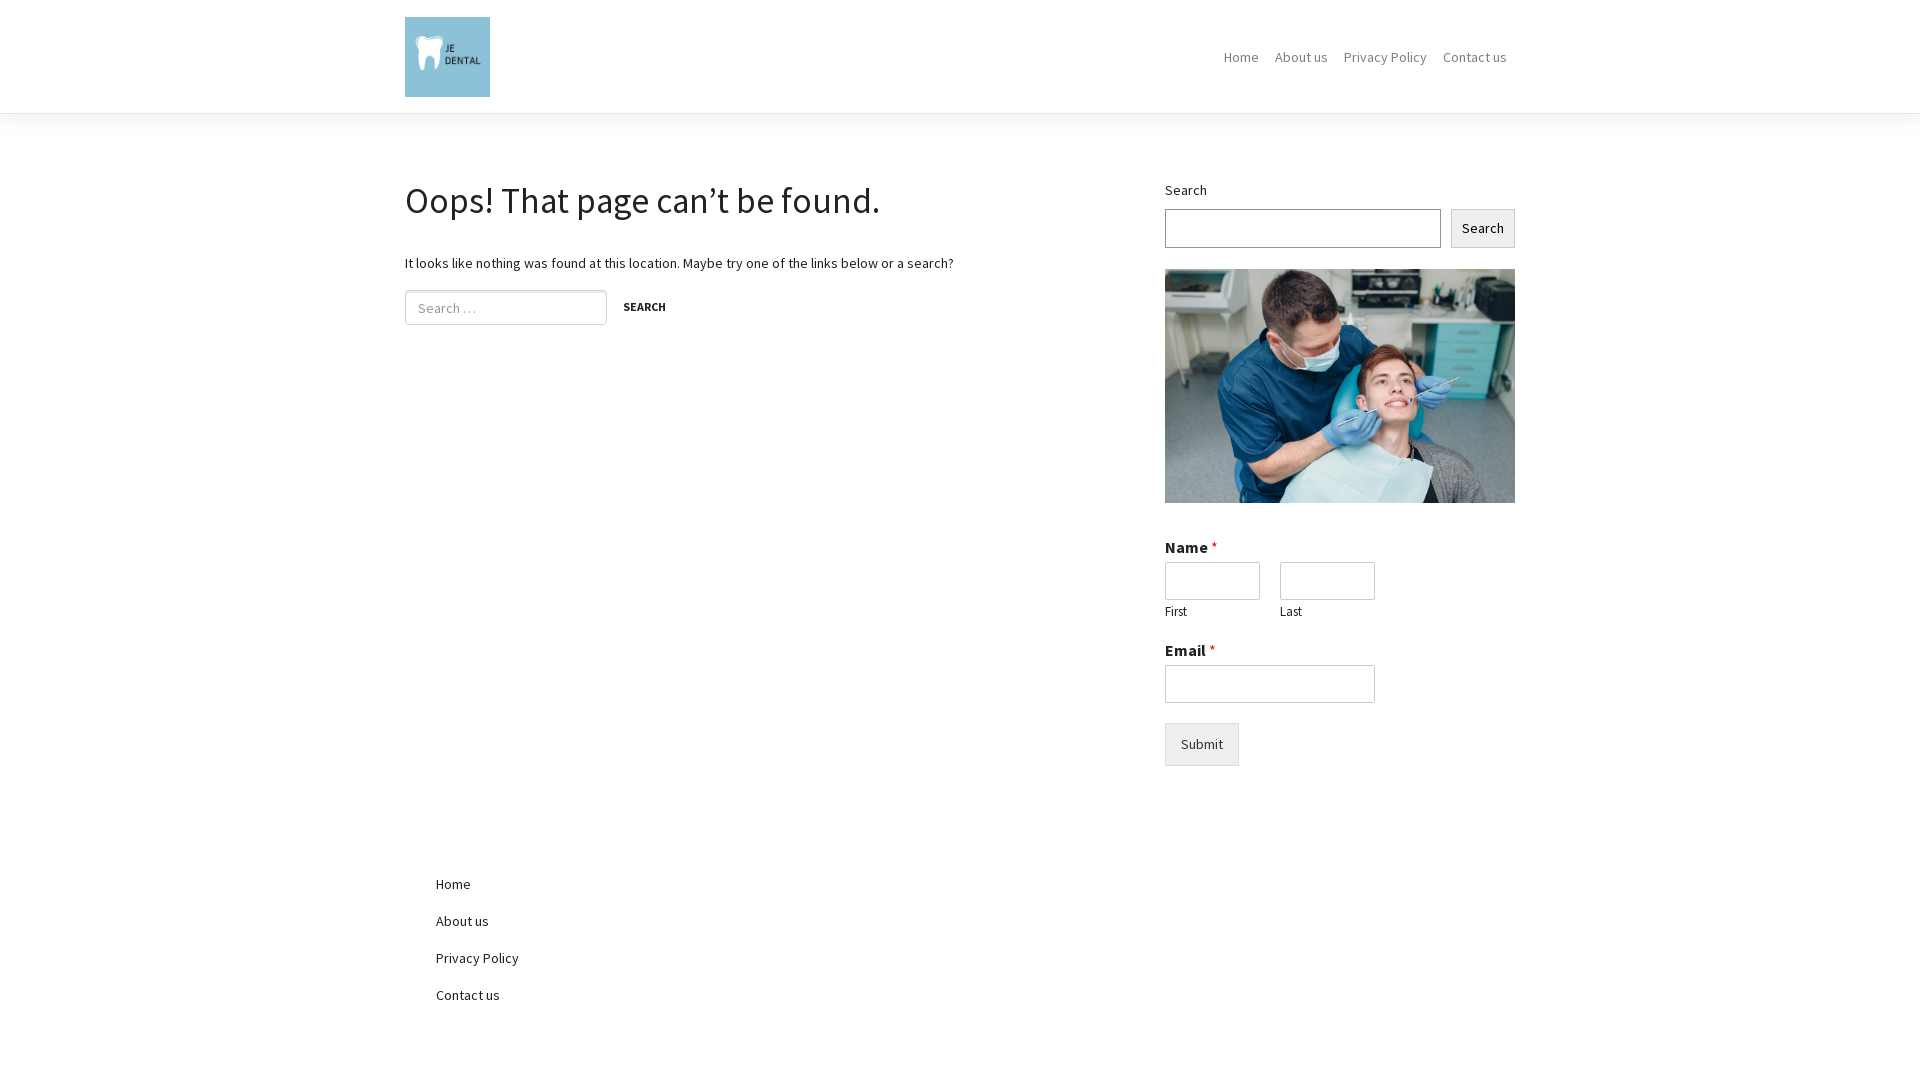 The image size is (1920, 1080). Describe the element at coordinates (590, 884) in the screenshot. I see `Home` at that location.